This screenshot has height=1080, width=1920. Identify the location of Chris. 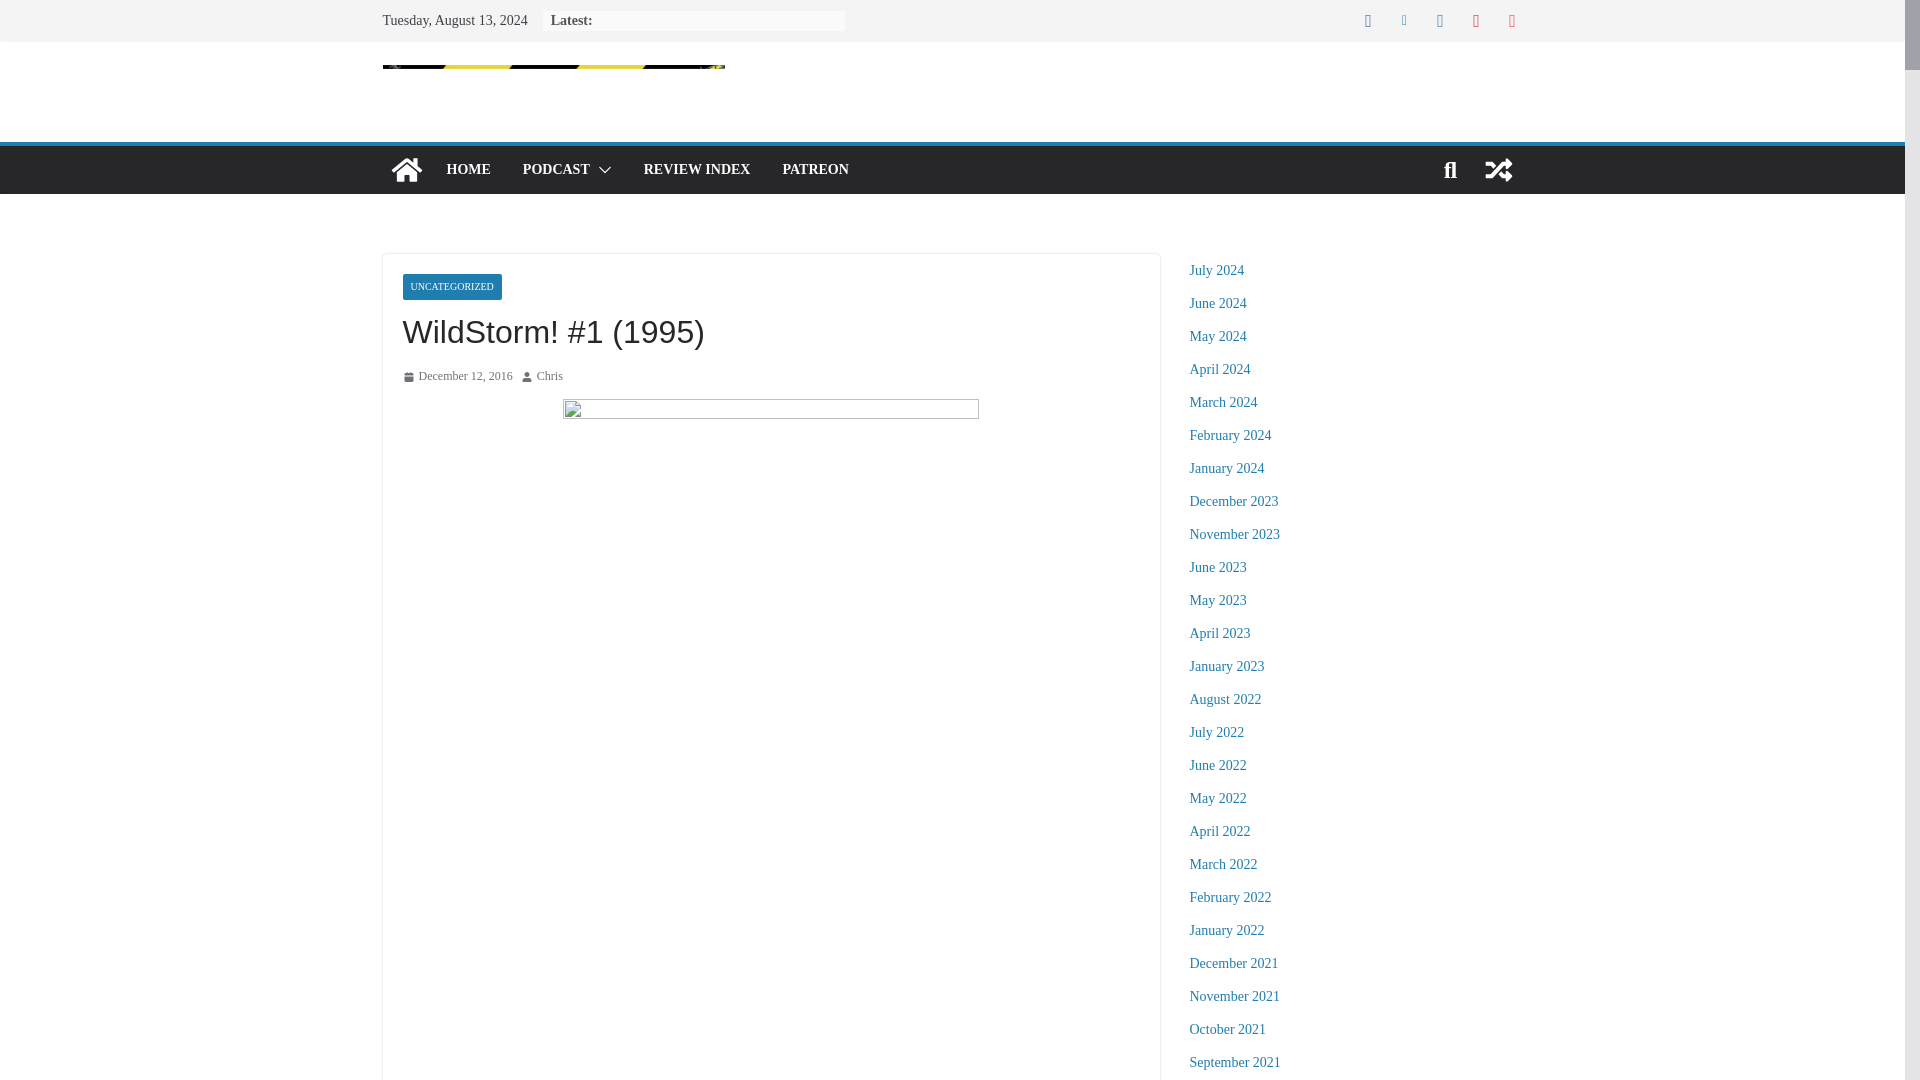
(550, 376).